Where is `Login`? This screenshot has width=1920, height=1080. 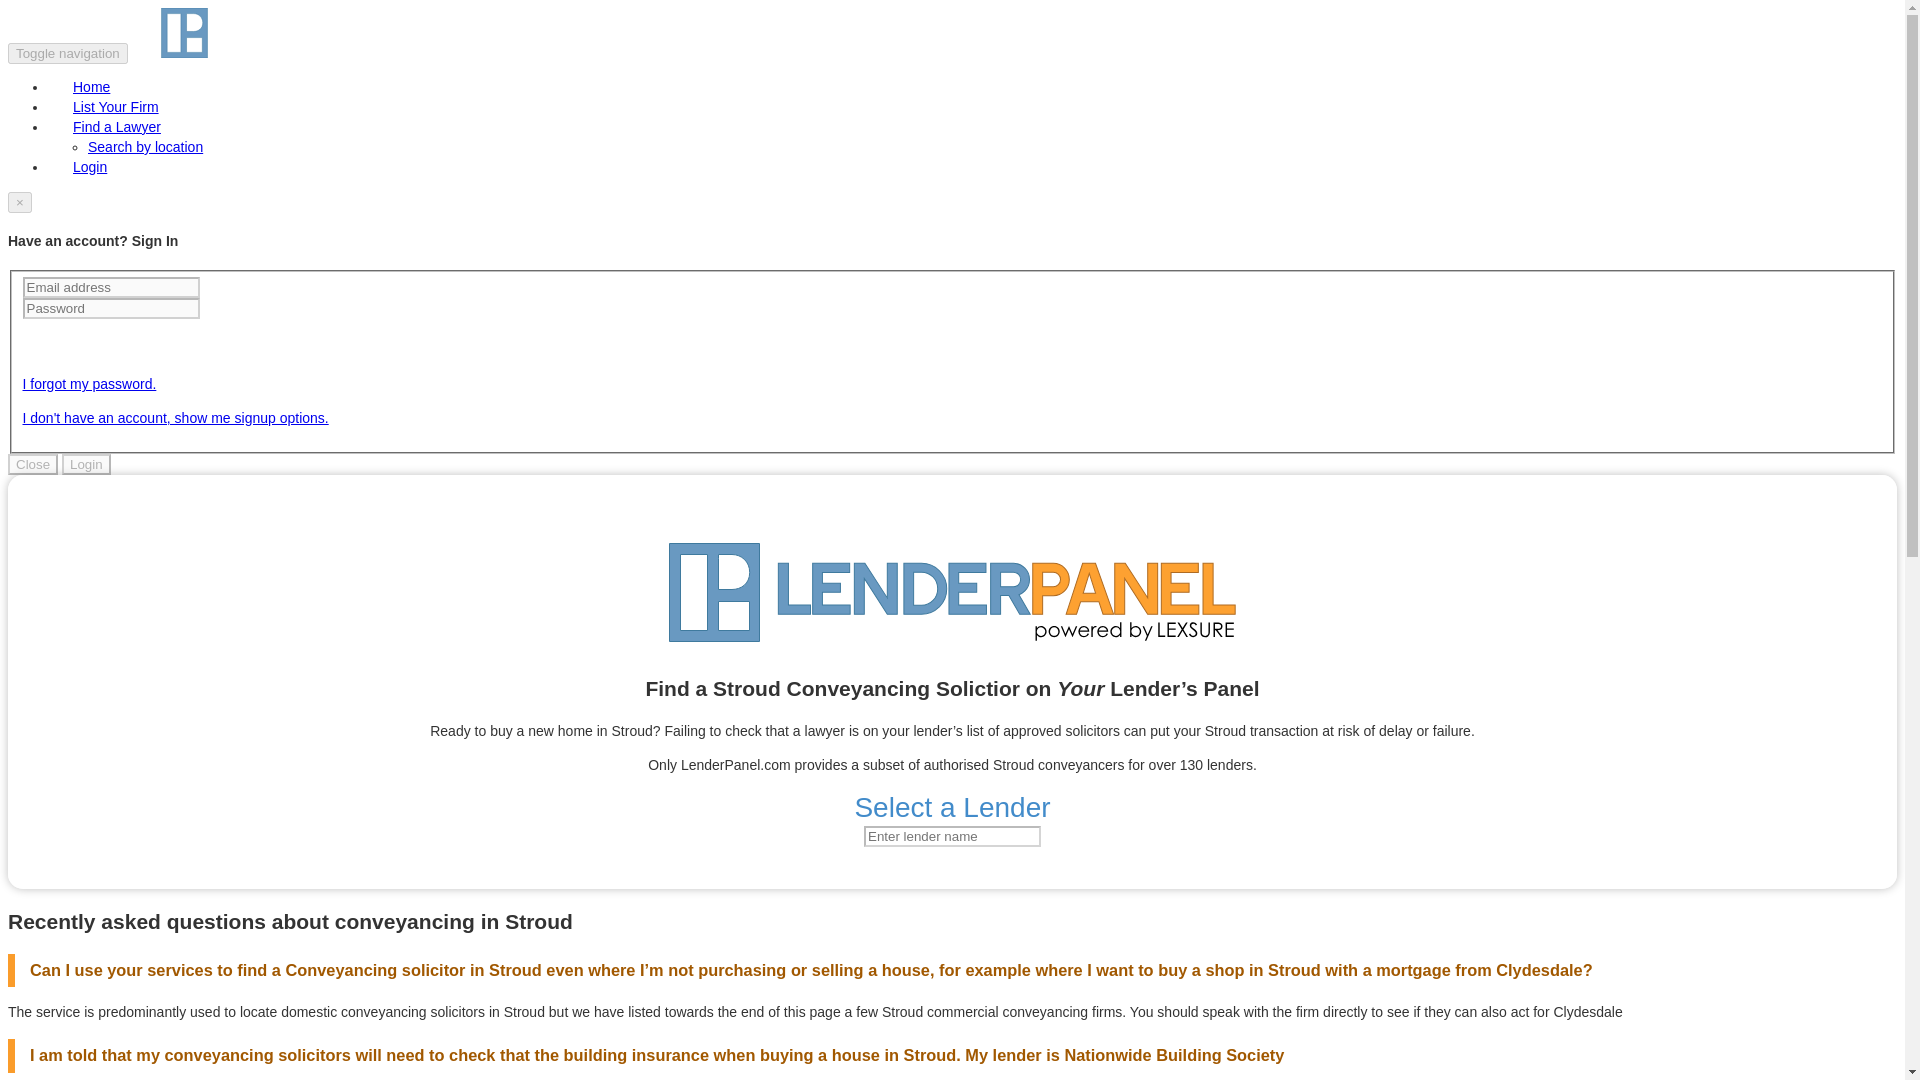 Login is located at coordinates (86, 464).